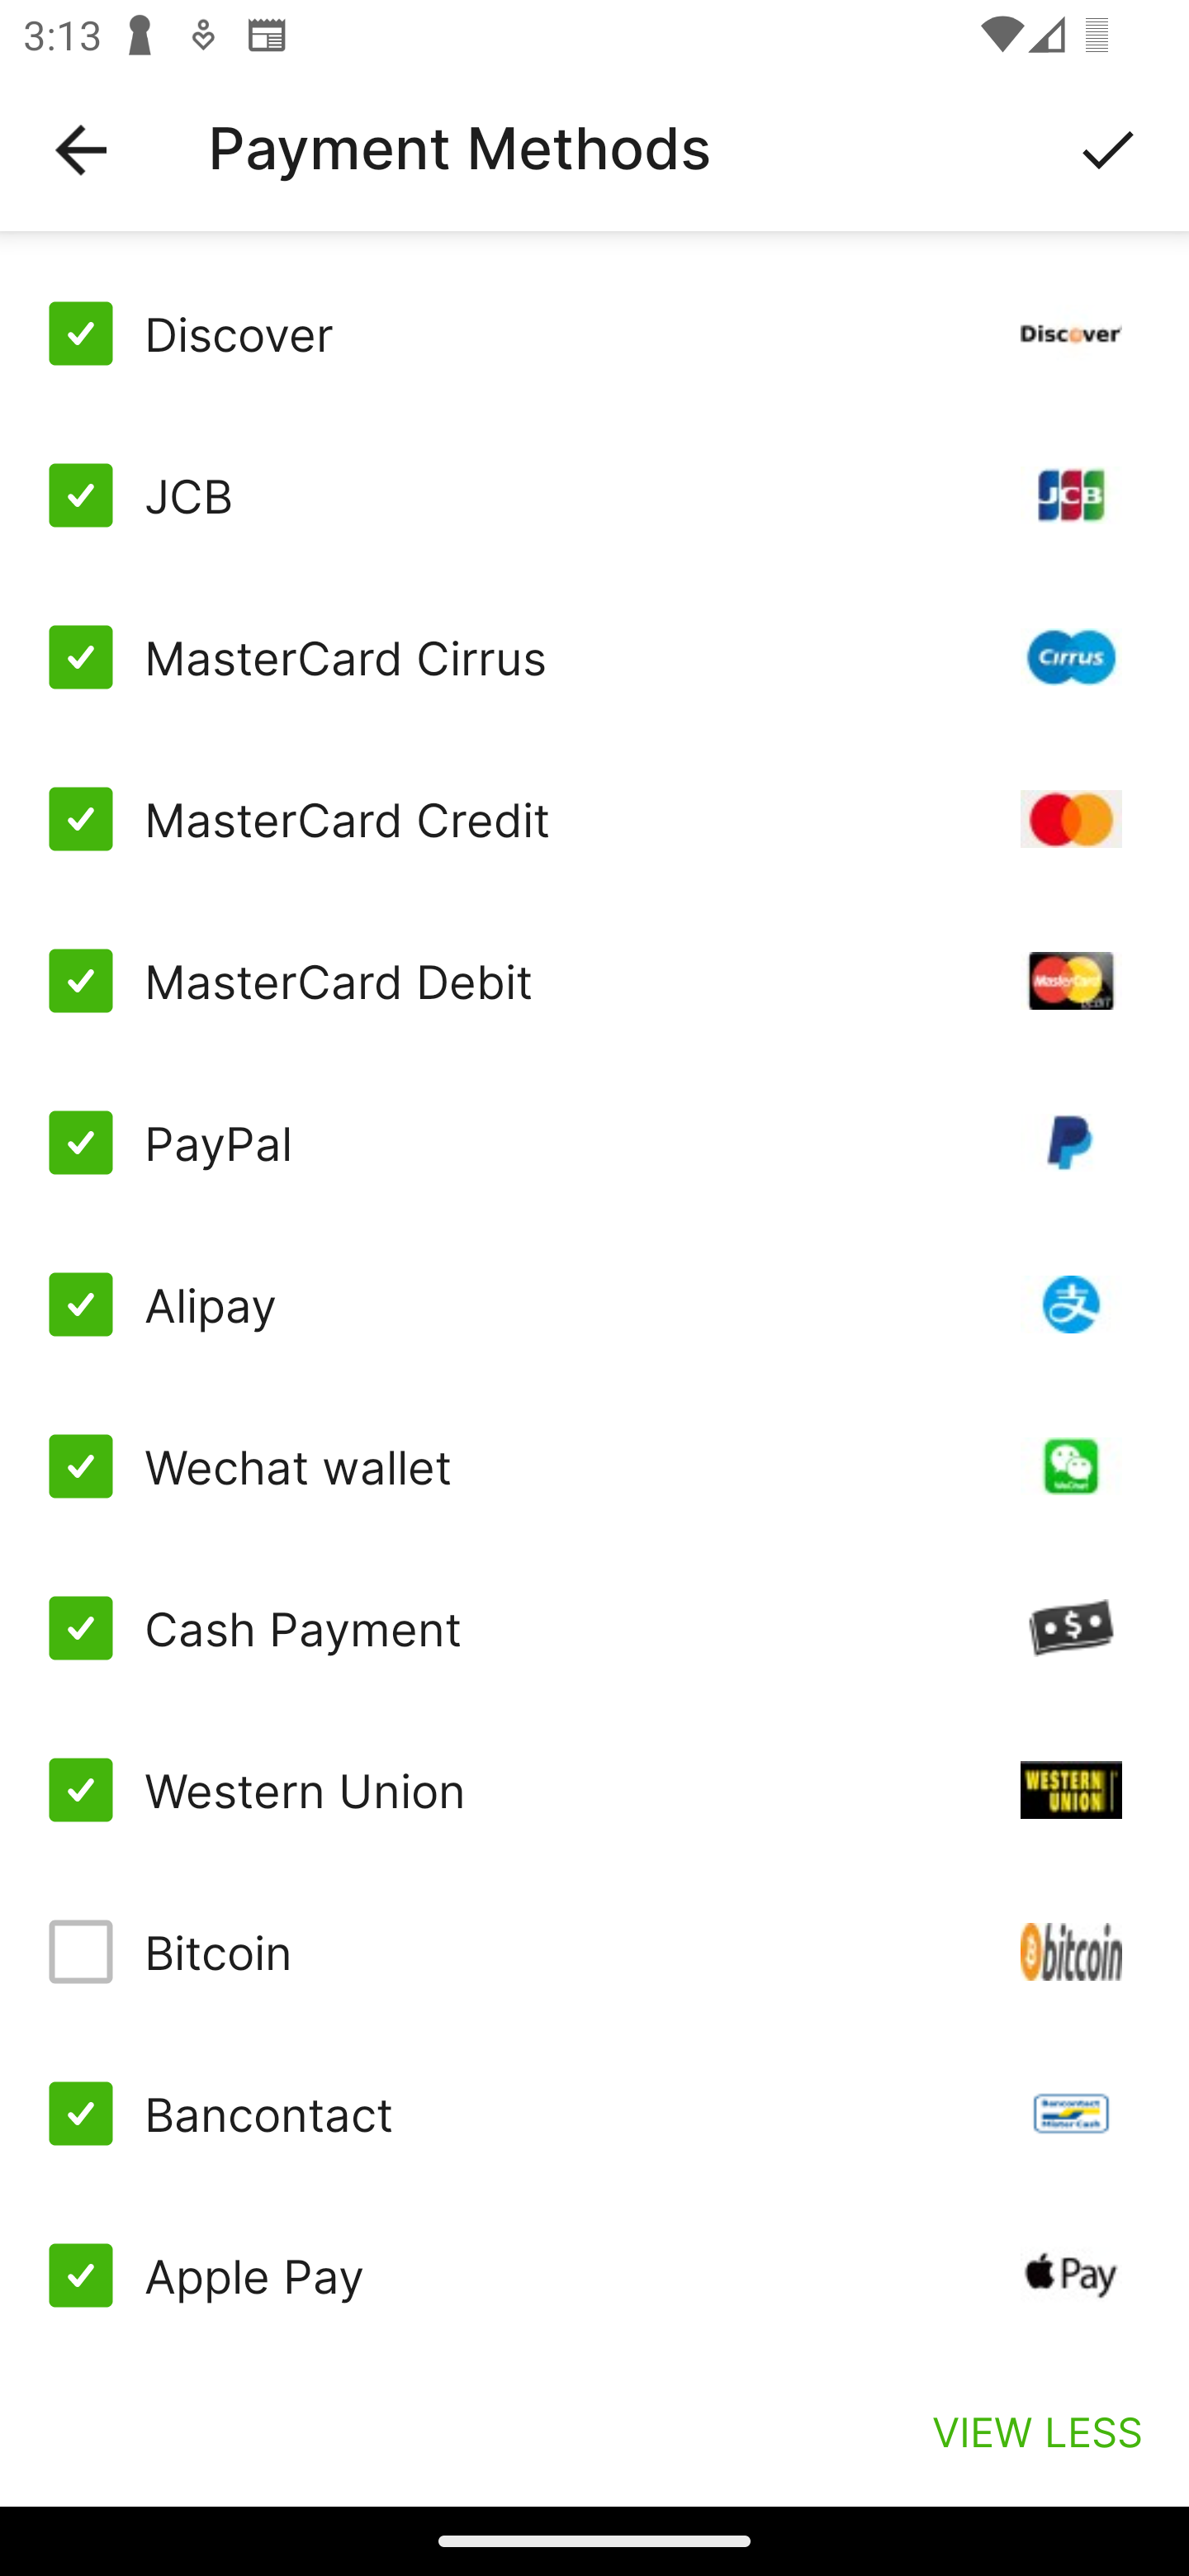 The height and width of the screenshot is (2576, 1189). What do you see at coordinates (594, 979) in the screenshot?
I see `MasterCard Debit` at bounding box center [594, 979].